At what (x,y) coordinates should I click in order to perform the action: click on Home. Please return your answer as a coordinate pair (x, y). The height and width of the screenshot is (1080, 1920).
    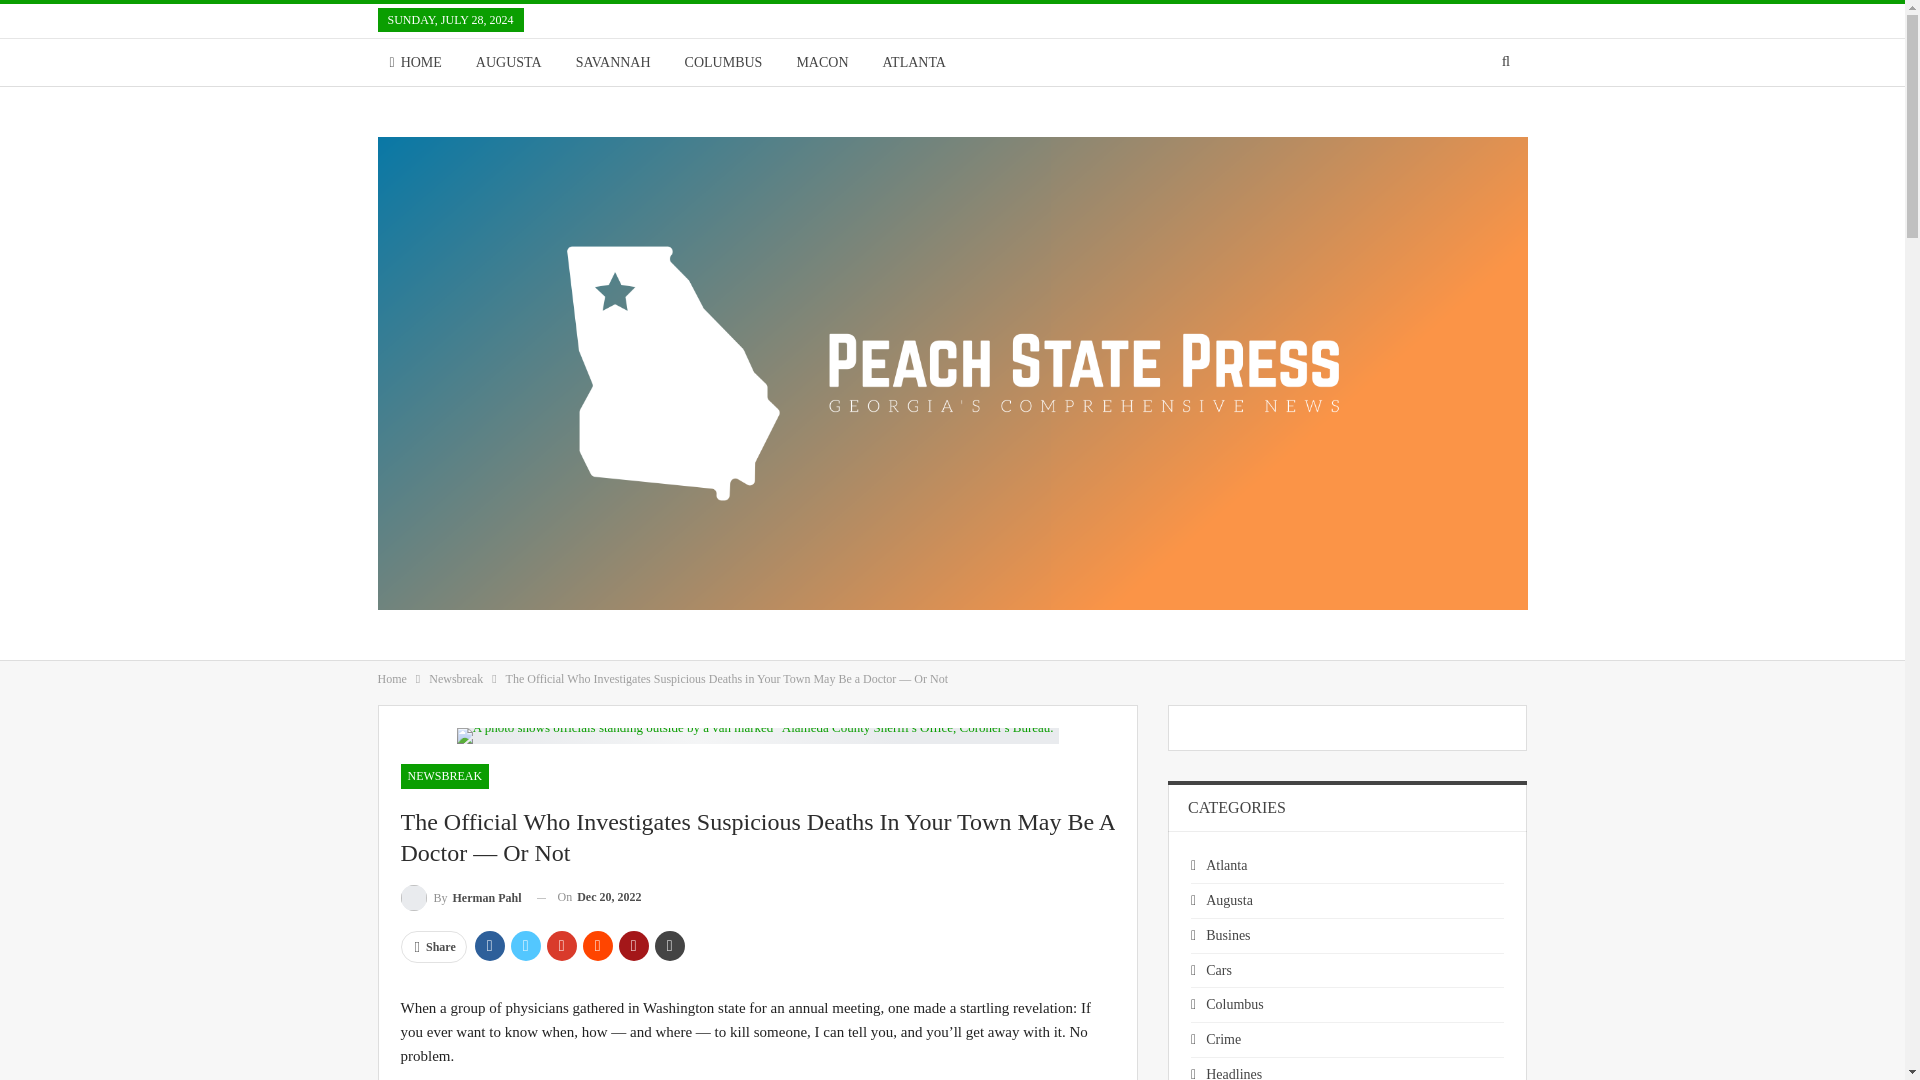
    Looking at the image, I should click on (392, 679).